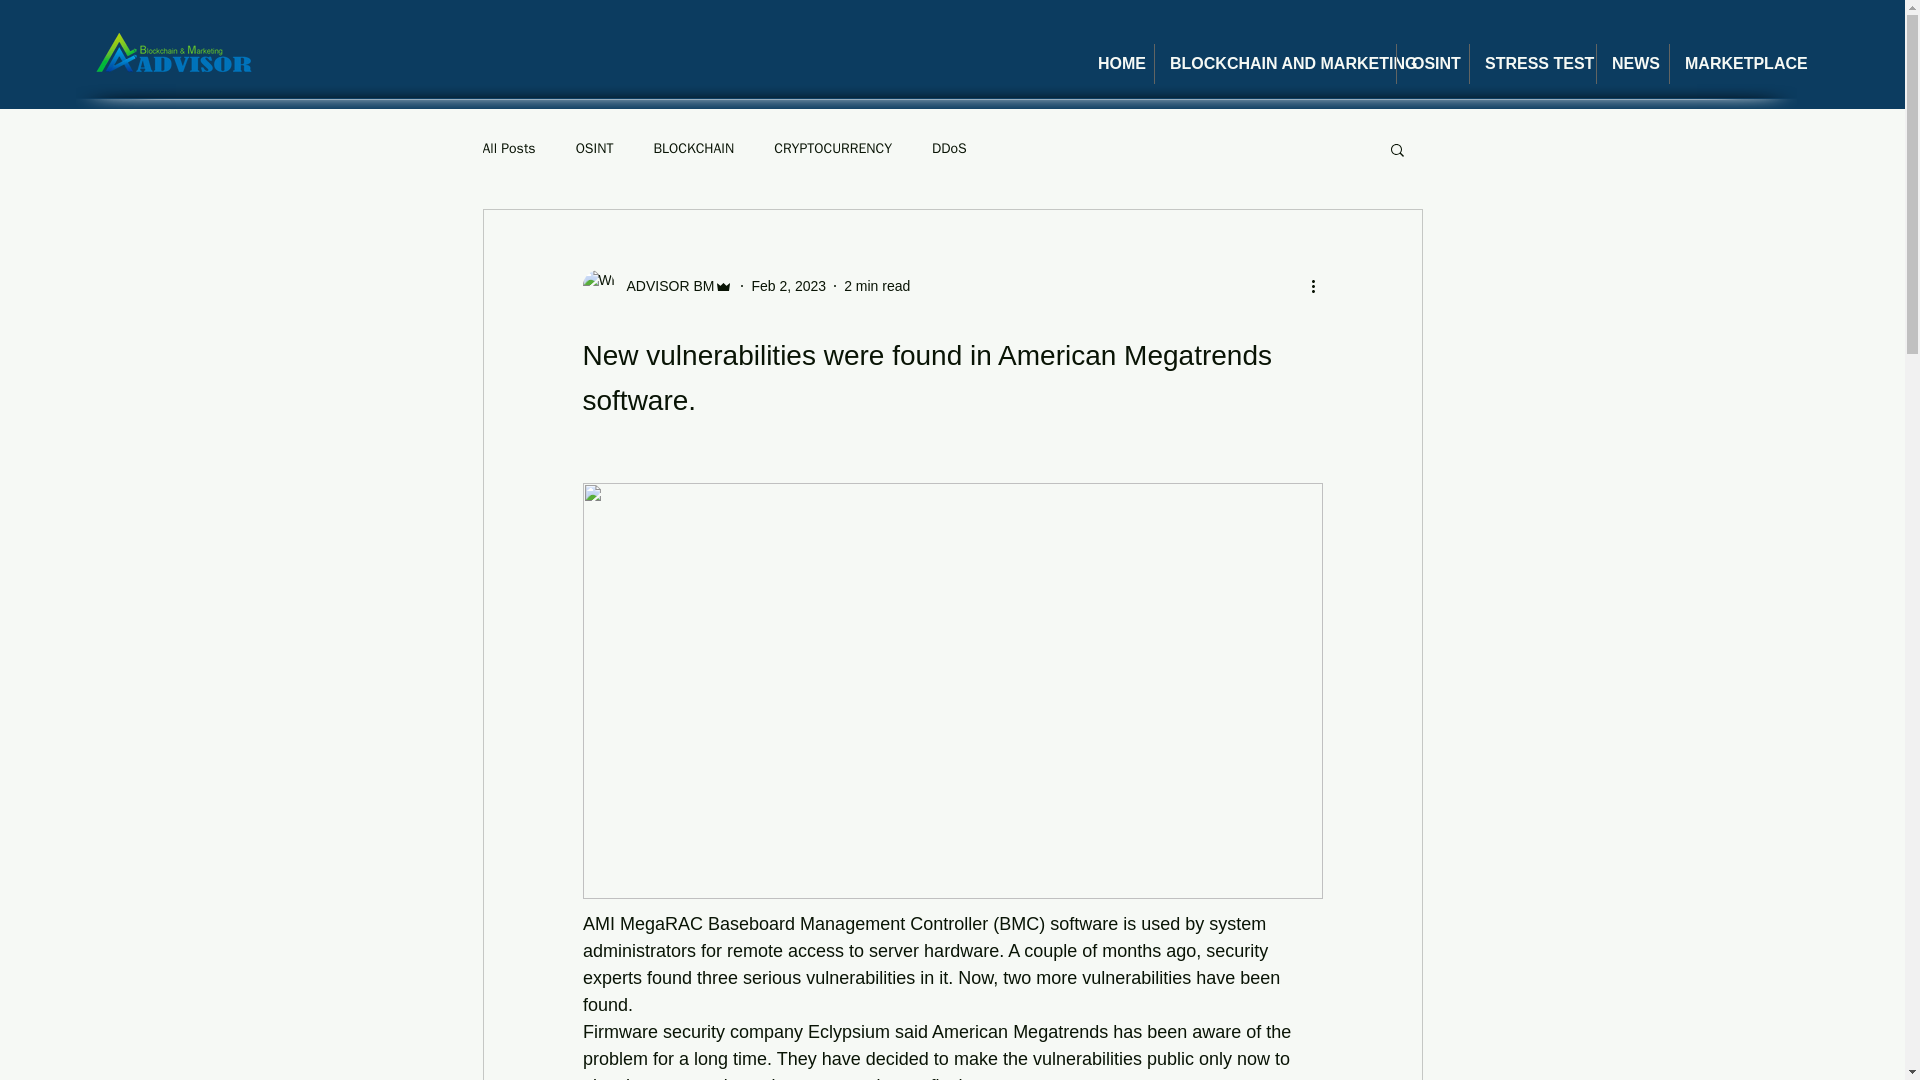 The height and width of the screenshot is (1080, 1920). Describe the element at coordinates (1532, 64) in the screenshot. I see `STRESS TEST` at that location.